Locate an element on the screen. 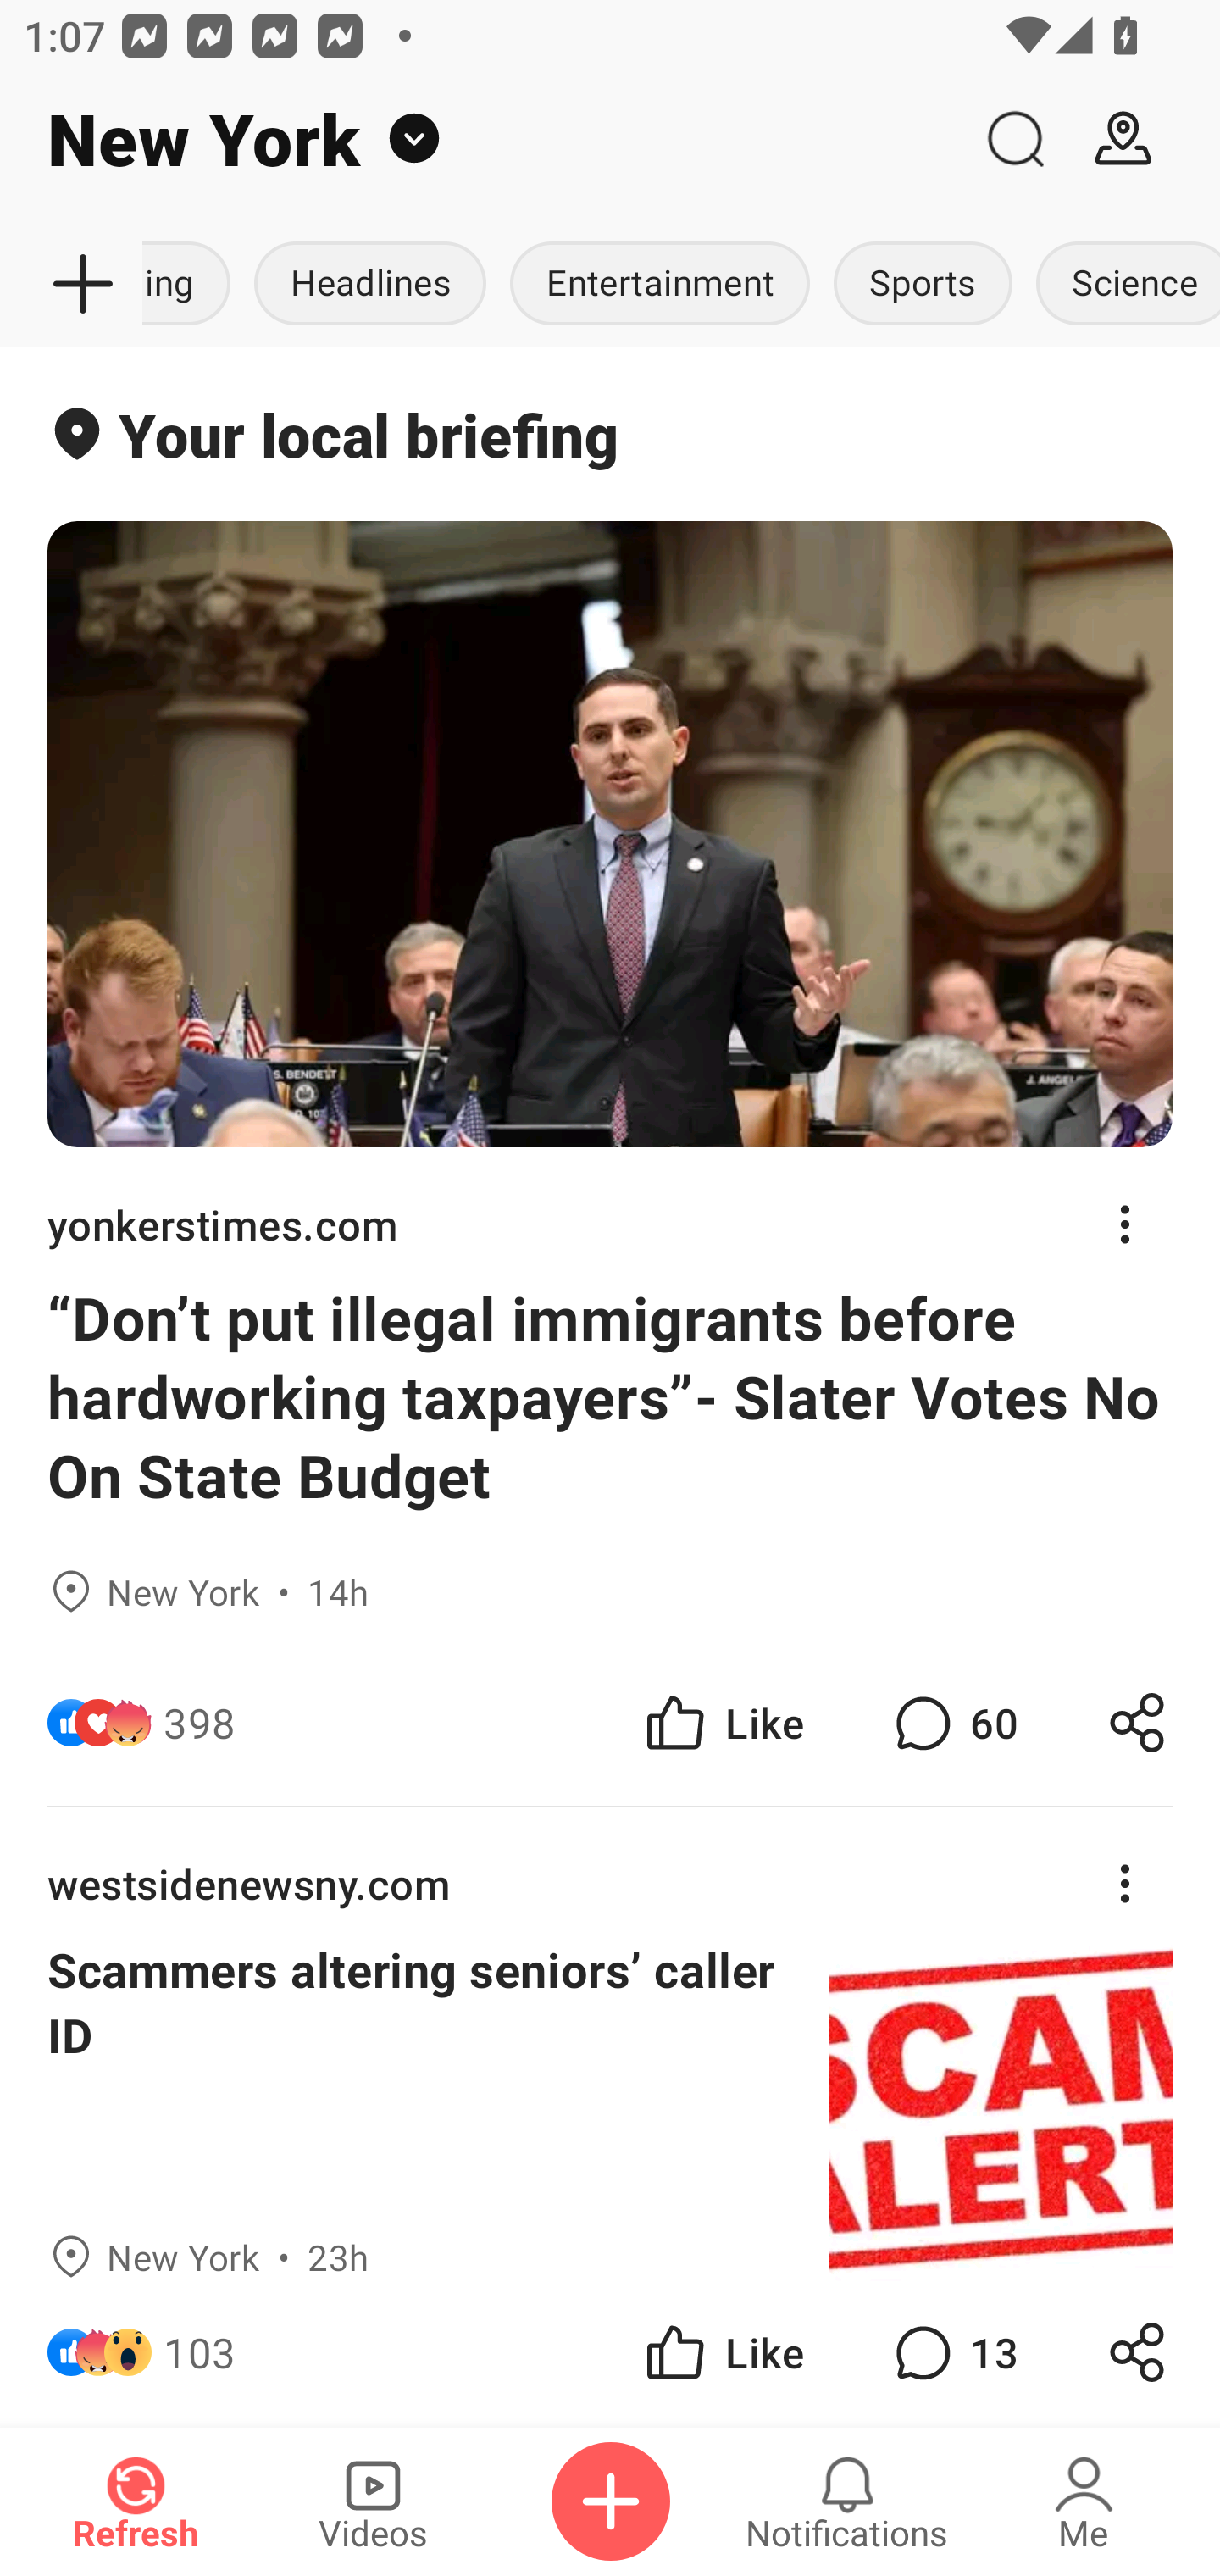 Image resolution: width=1220 pixels, height=2576 pixels. Me is located at coordinates (1084, 2501).